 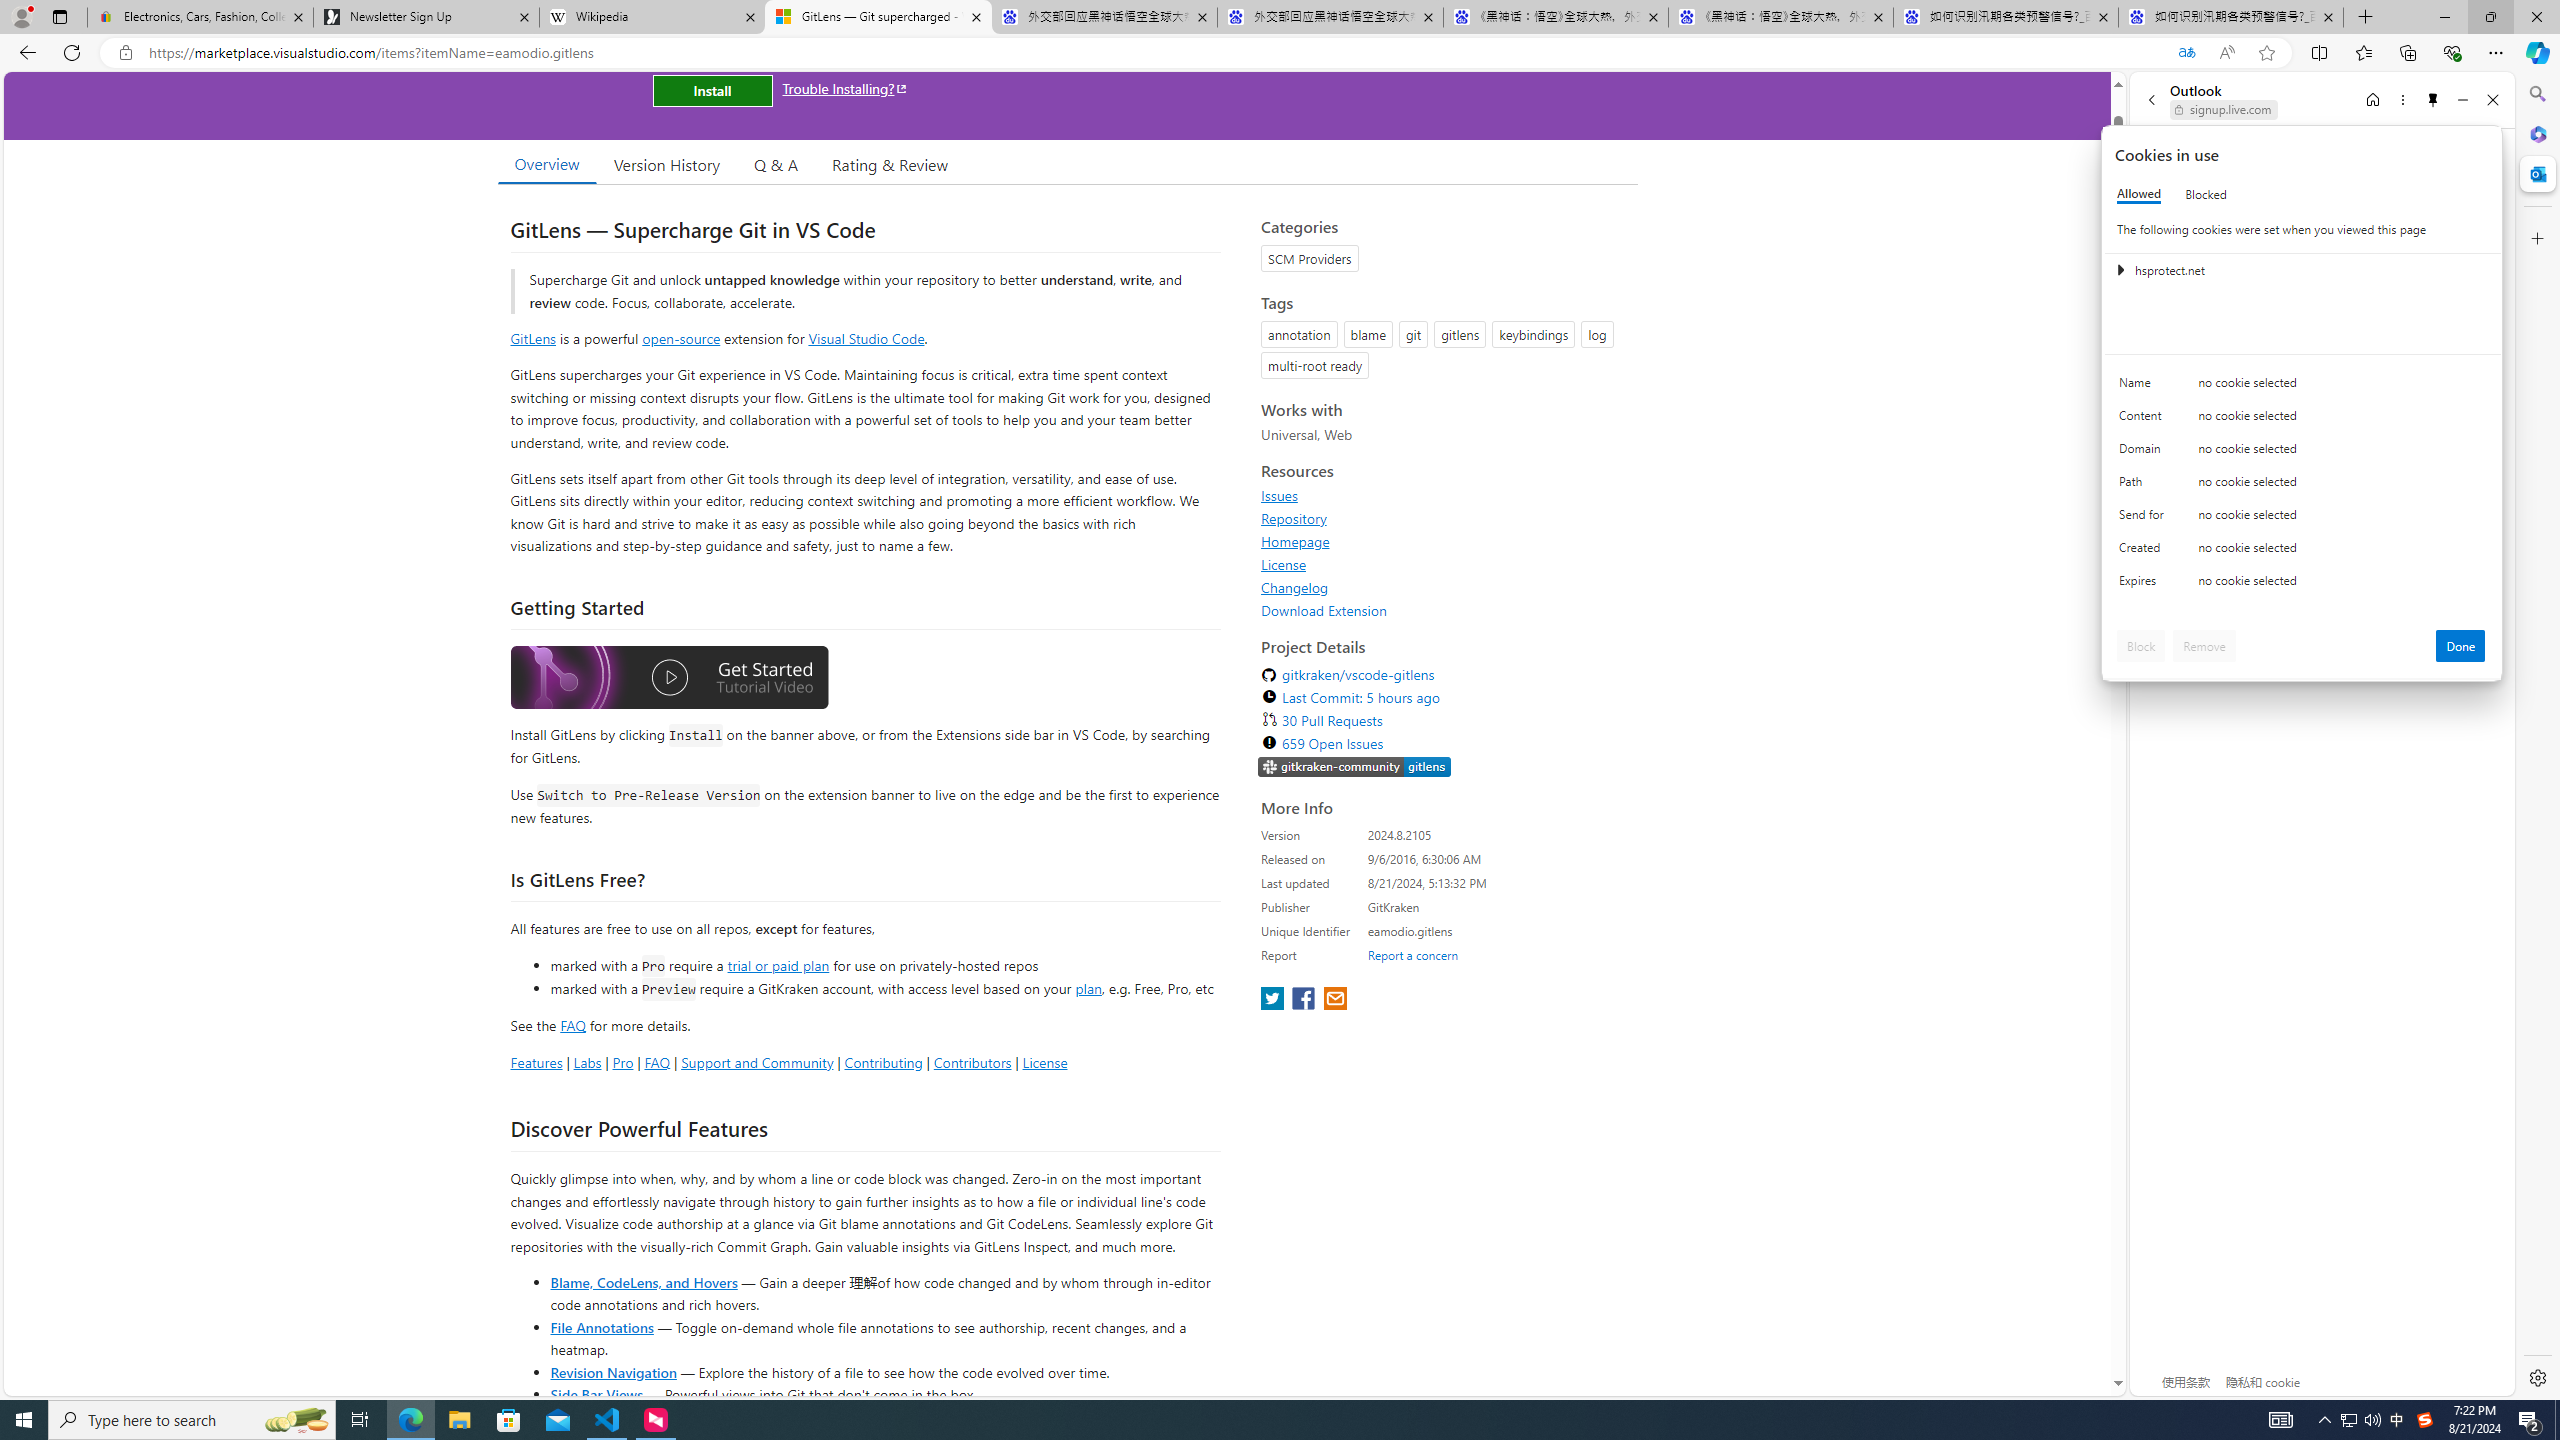 What do you see at coordinates (2204, 646) in the screenshot?
I see `Remove` at bounding box center [2204, 646].